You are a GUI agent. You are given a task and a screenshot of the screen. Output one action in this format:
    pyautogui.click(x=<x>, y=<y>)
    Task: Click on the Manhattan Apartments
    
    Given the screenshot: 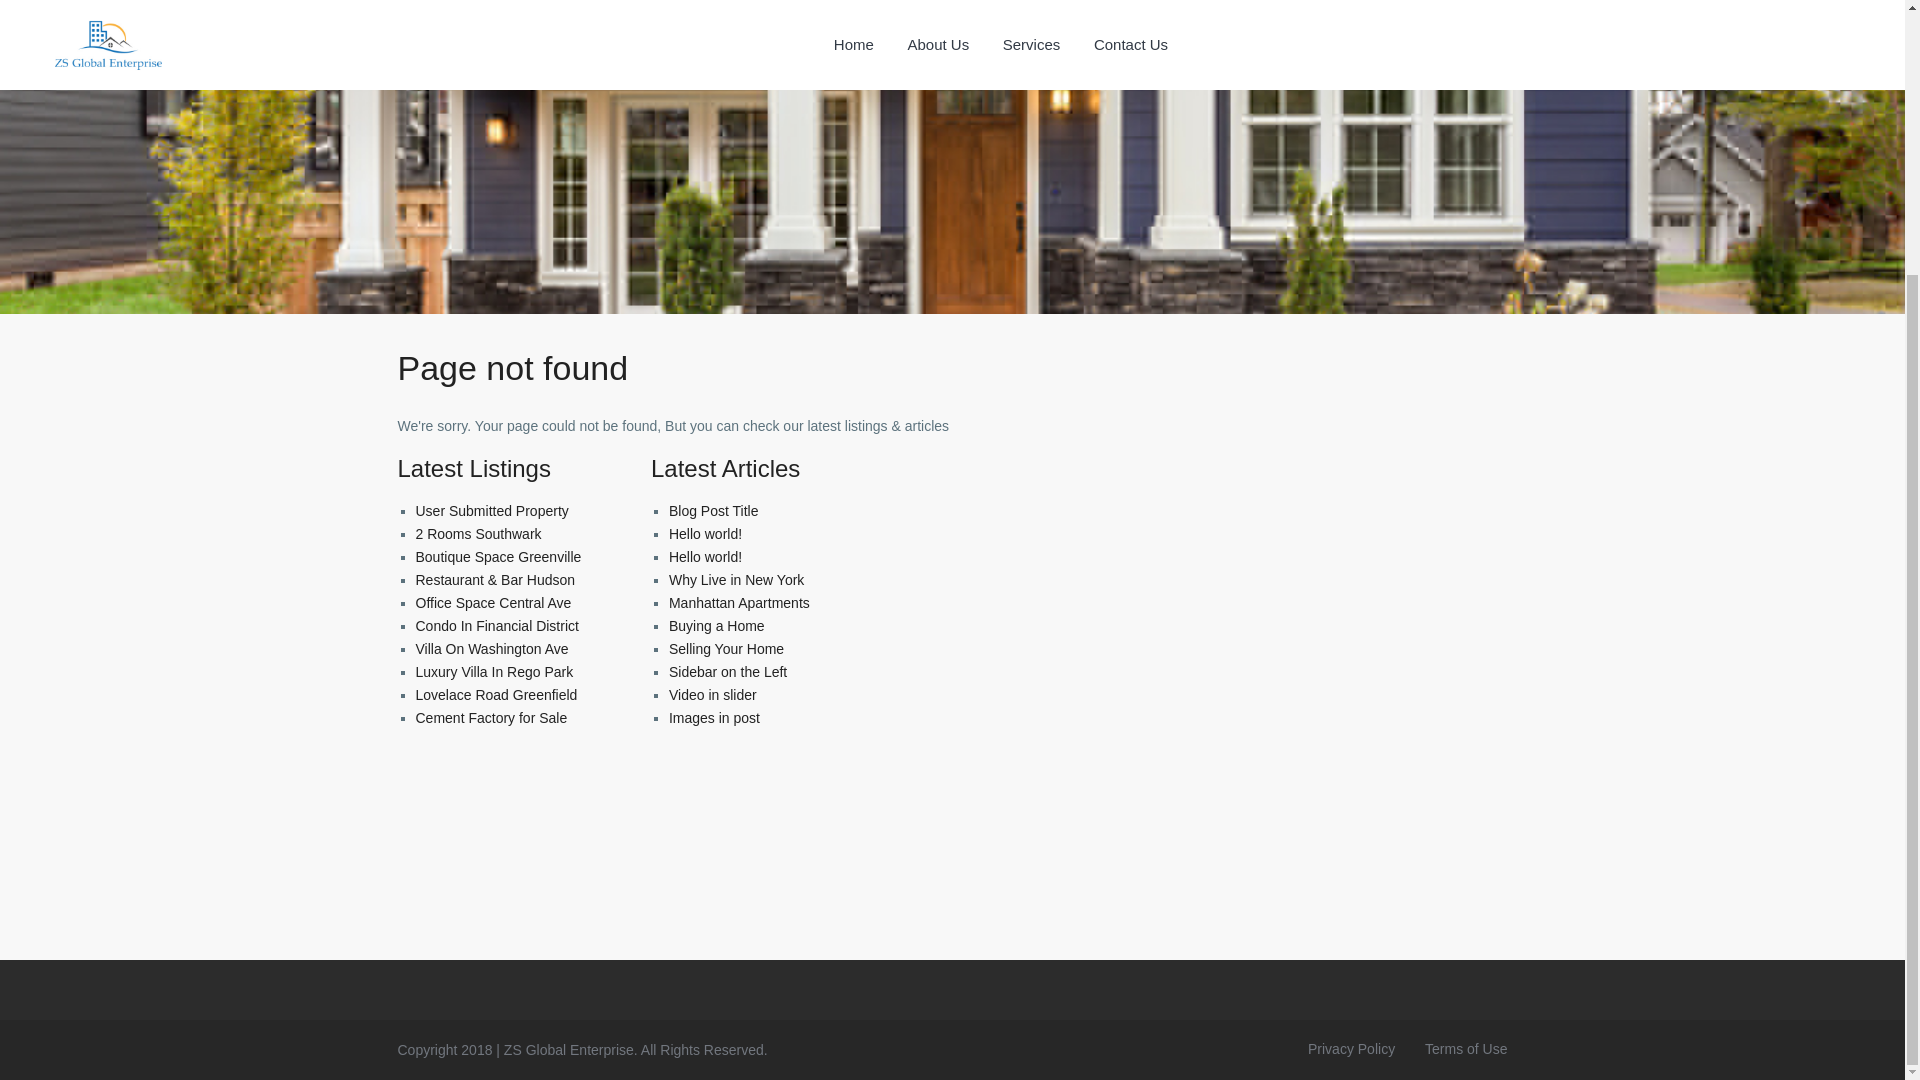 What is the action you would take?
    pyautogui.click(x=739, y=603)
    